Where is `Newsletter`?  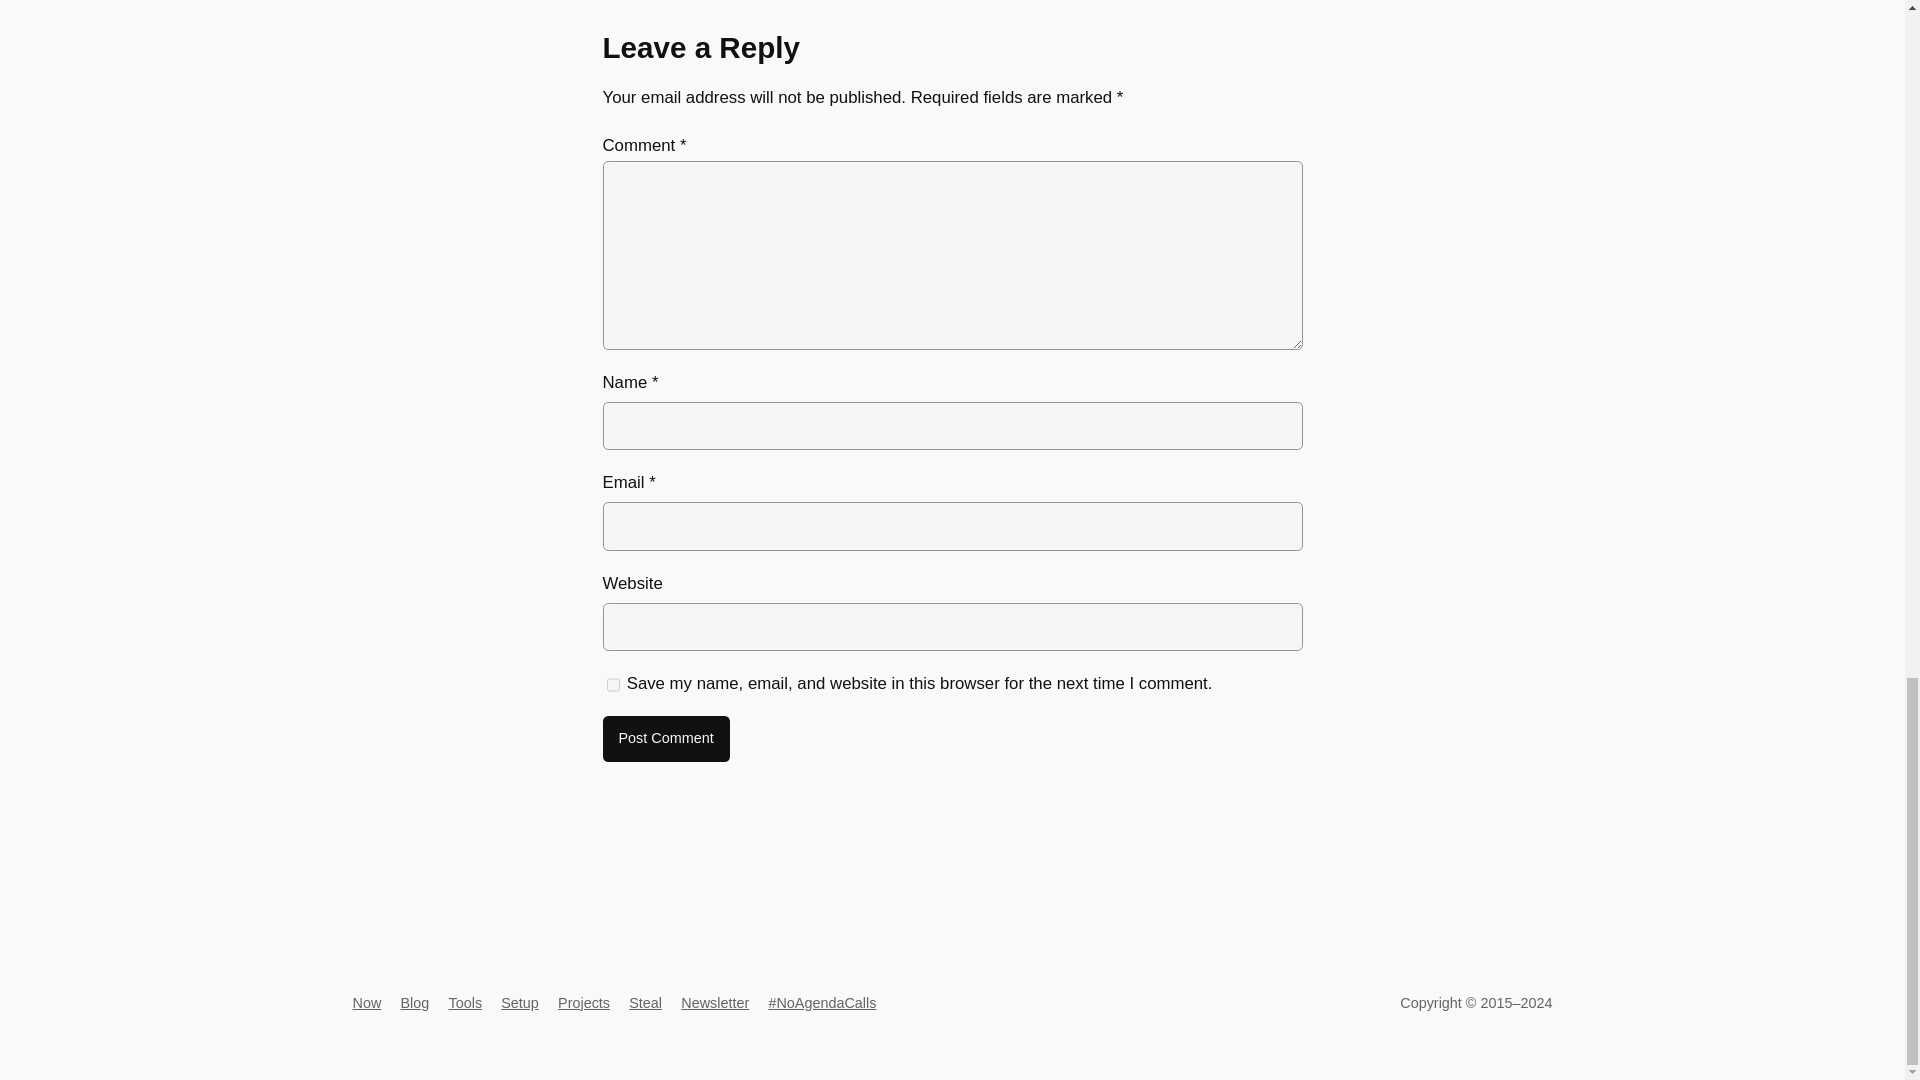 Newsletter is located at coordinates (714, 1002).